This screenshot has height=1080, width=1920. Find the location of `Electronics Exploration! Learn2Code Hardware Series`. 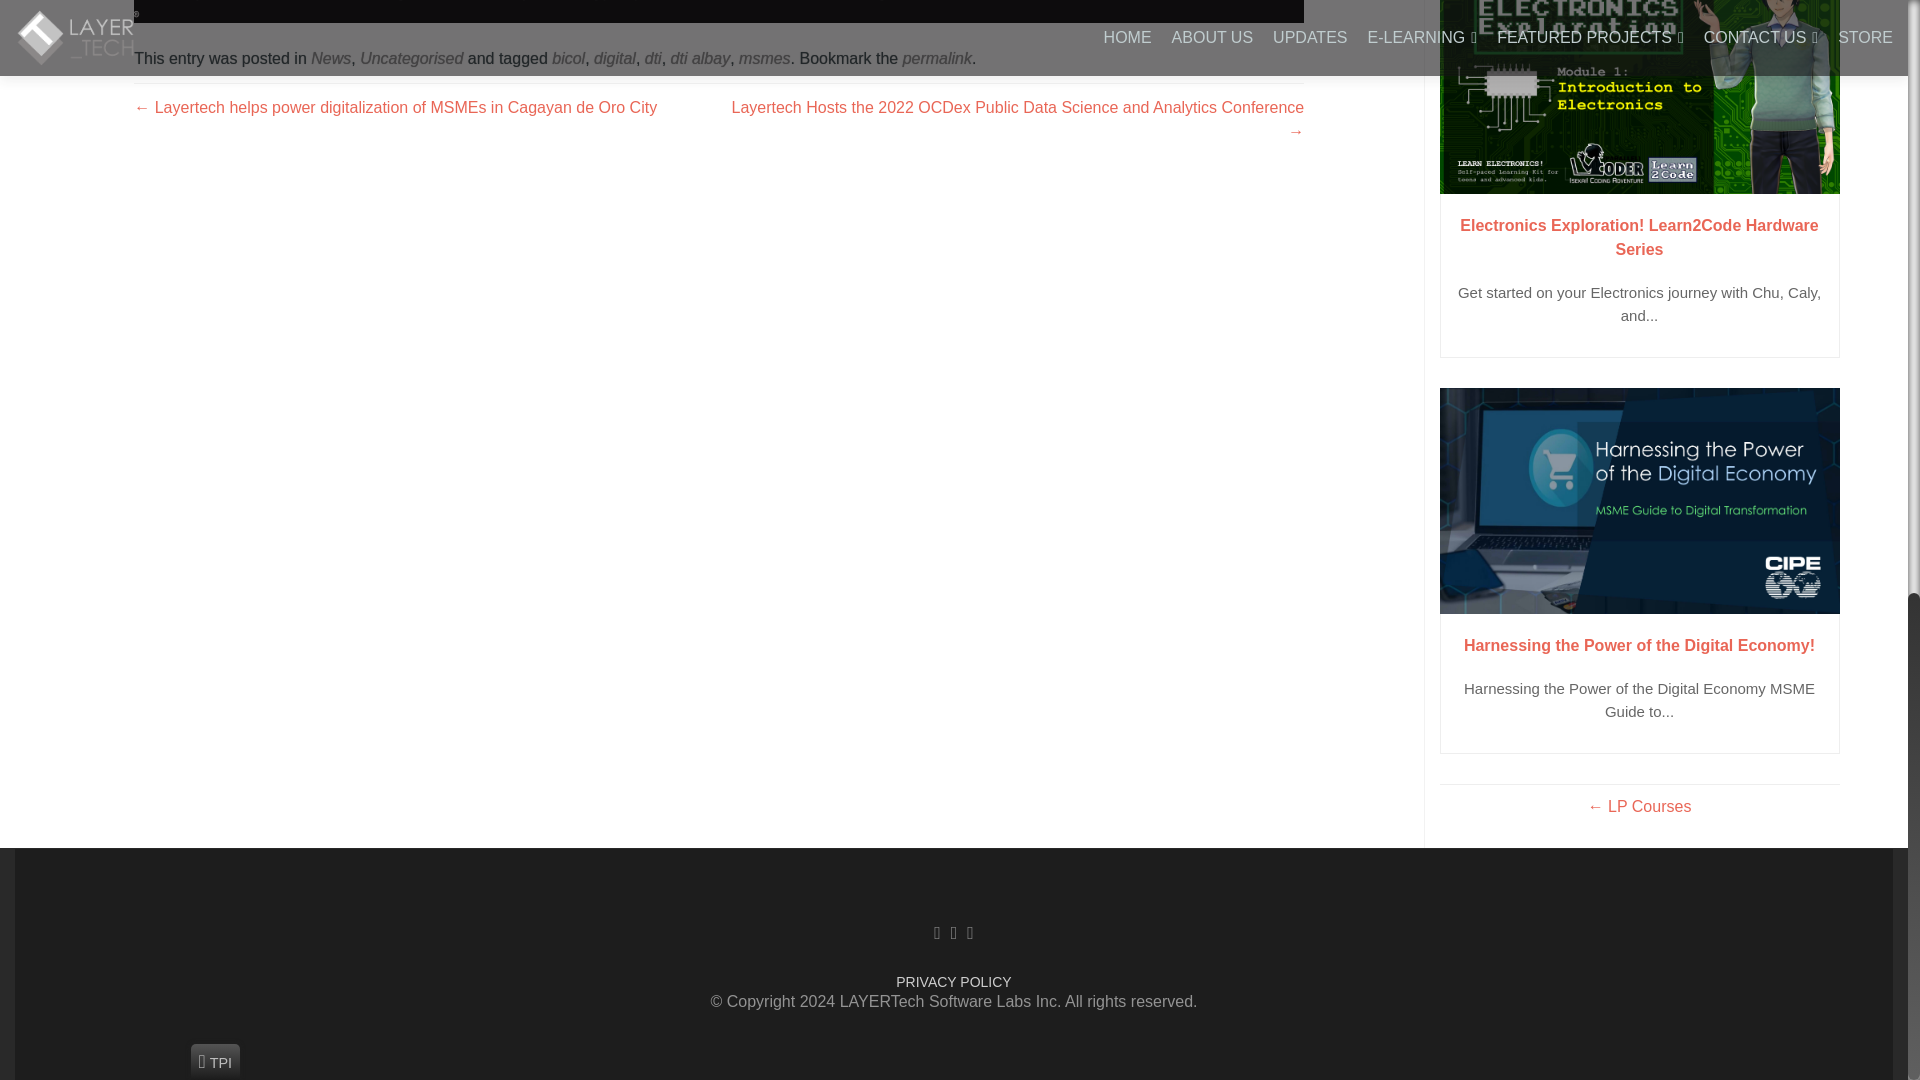

Electronics Exploration! Learn2Code Hardware Series is located at coordinates (1640, 238).